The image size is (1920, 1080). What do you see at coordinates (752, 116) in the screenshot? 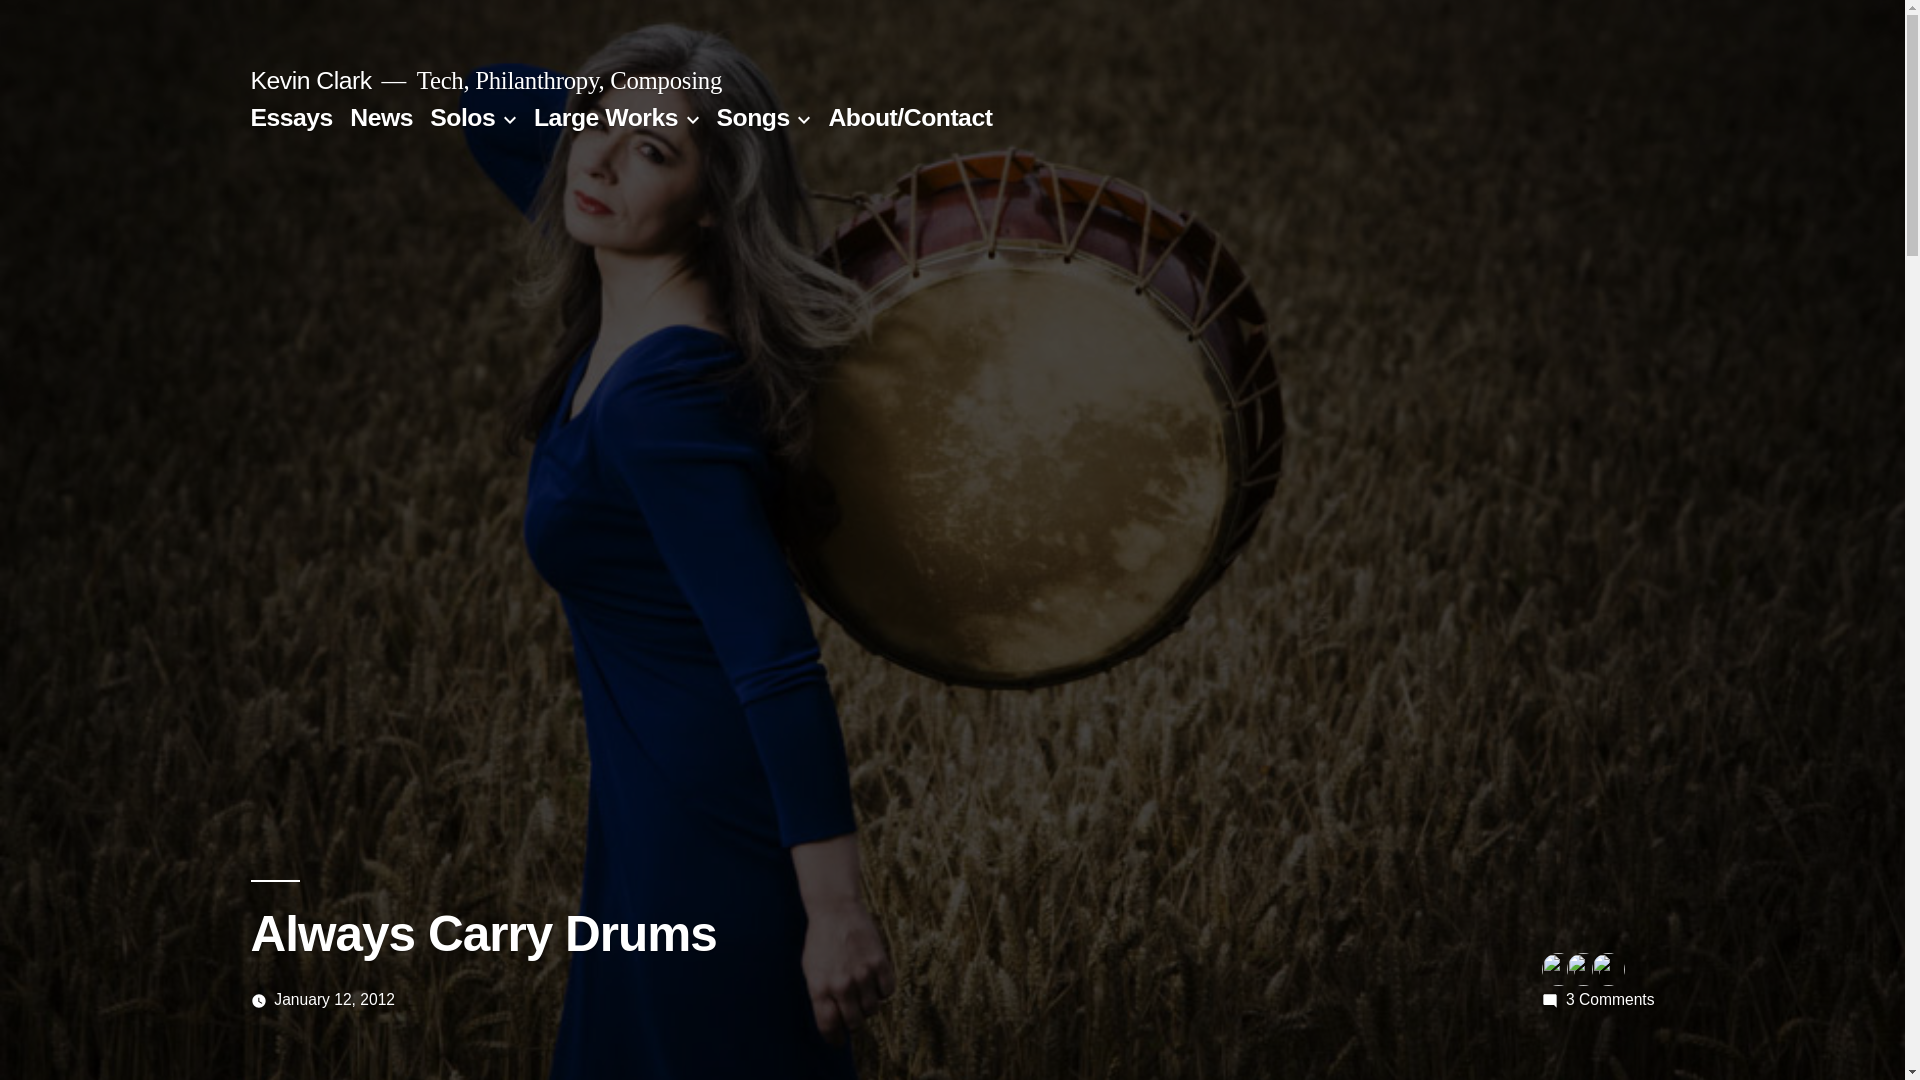
I see `January 12, 2012` at bounding box center [752, 116].